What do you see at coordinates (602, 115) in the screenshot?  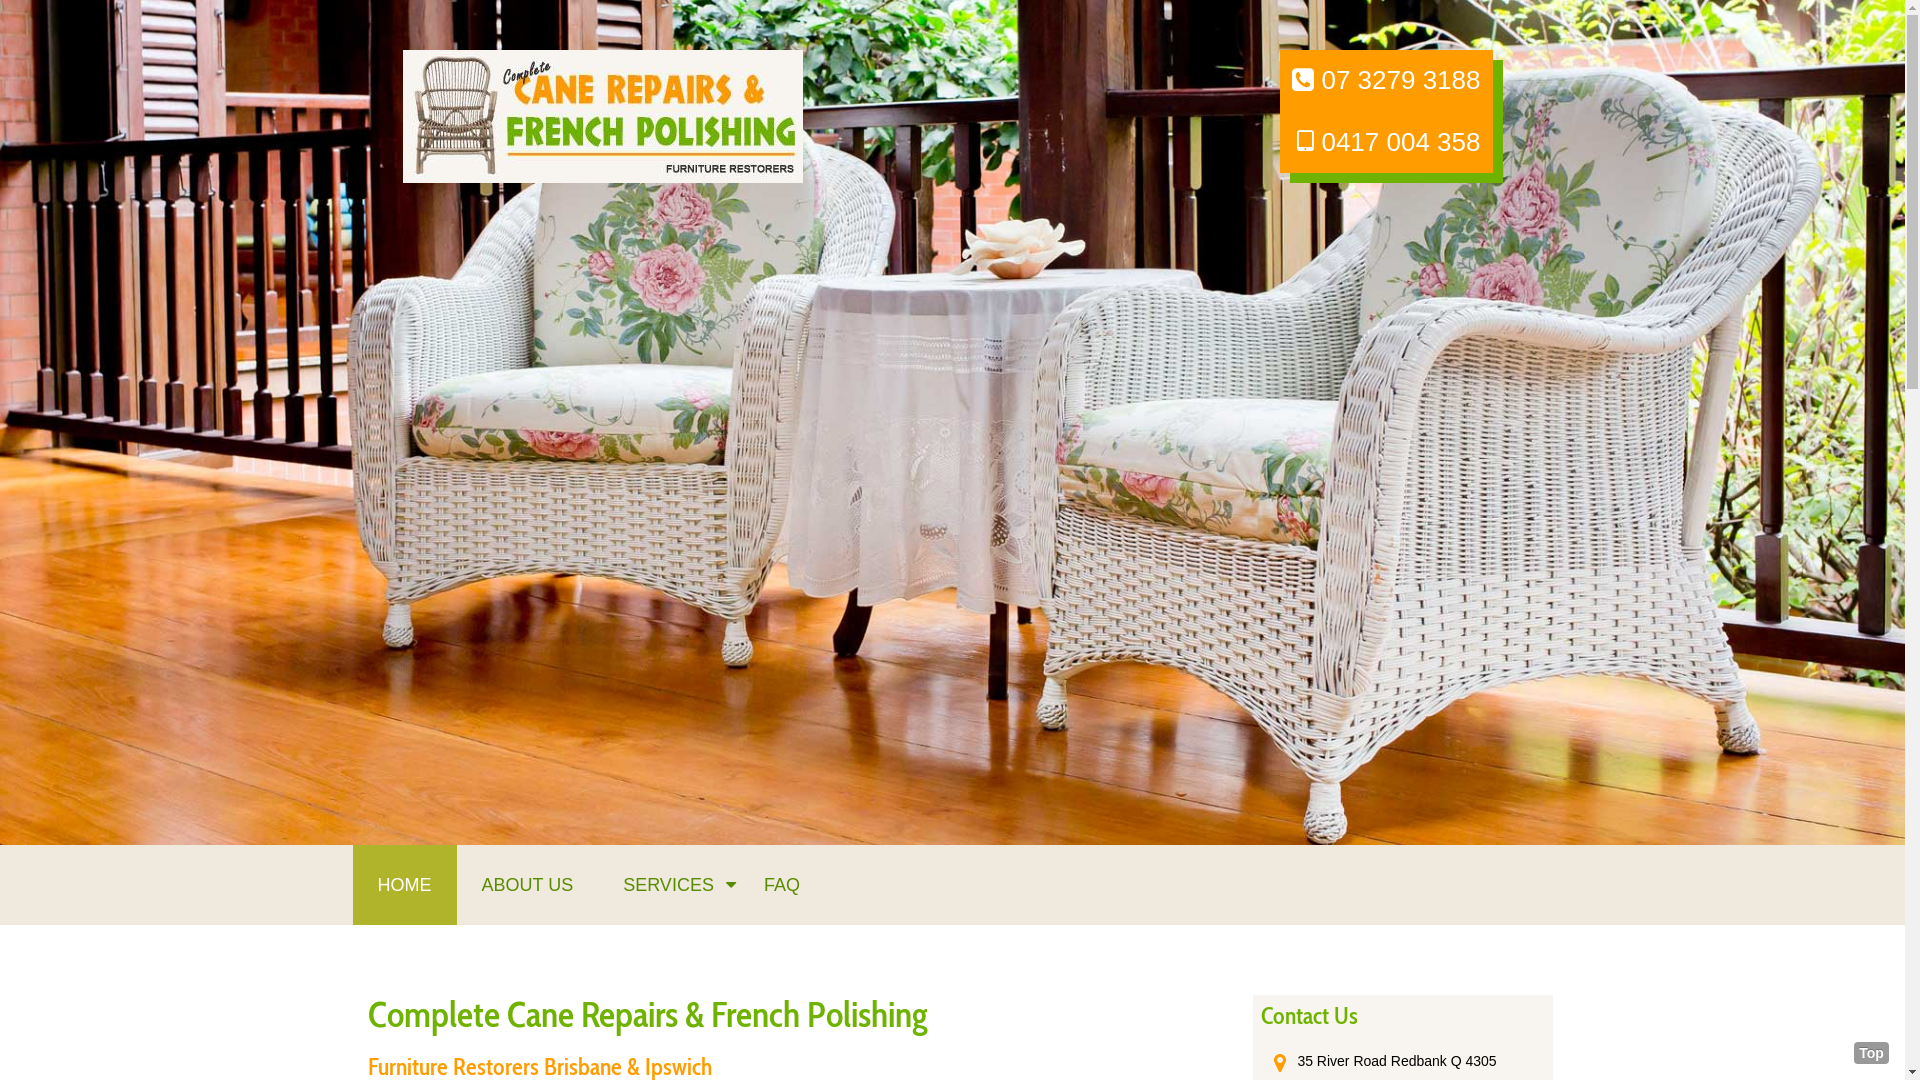 I see `Complete Cane Repairs & French Polishing Ipswich` at bounding box center [602, 115].